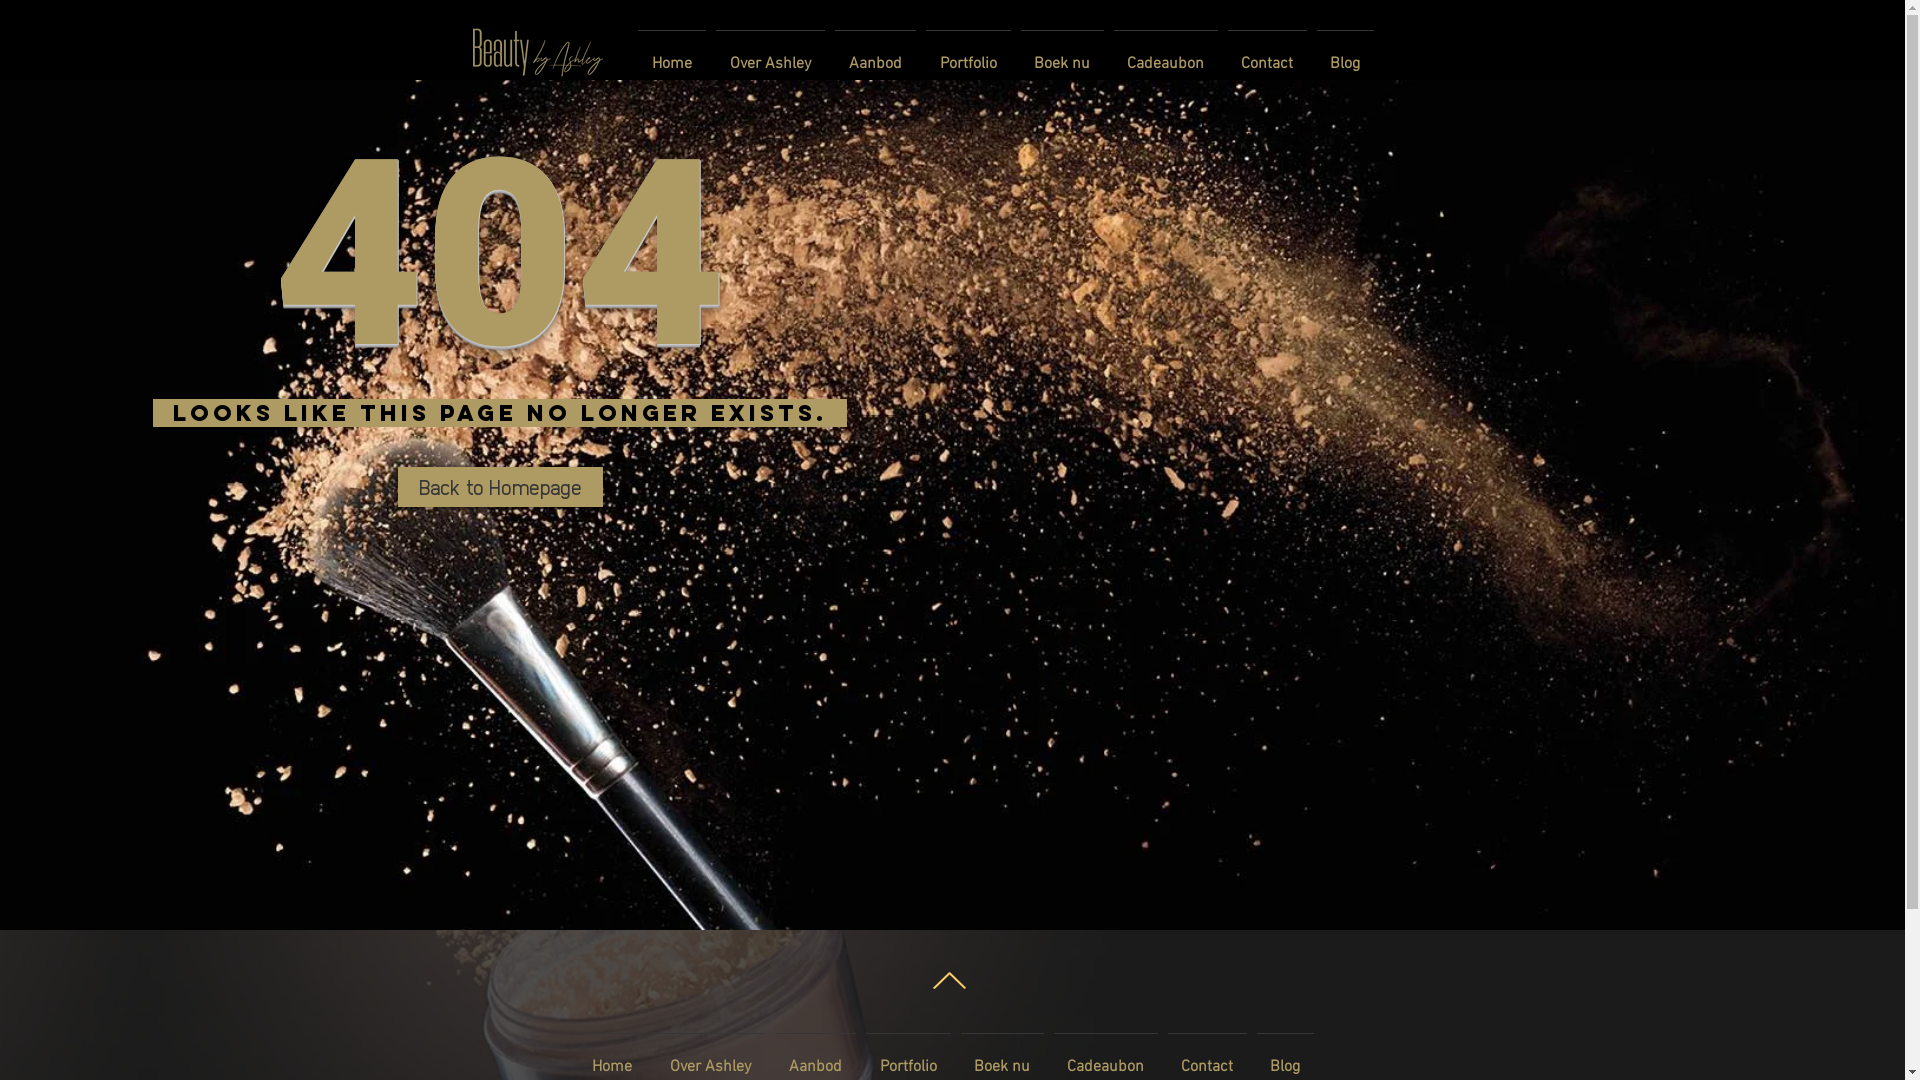  Describe the element at coordinates (500, 487) in the screenshot. I see `Back to Homepage` at that location.